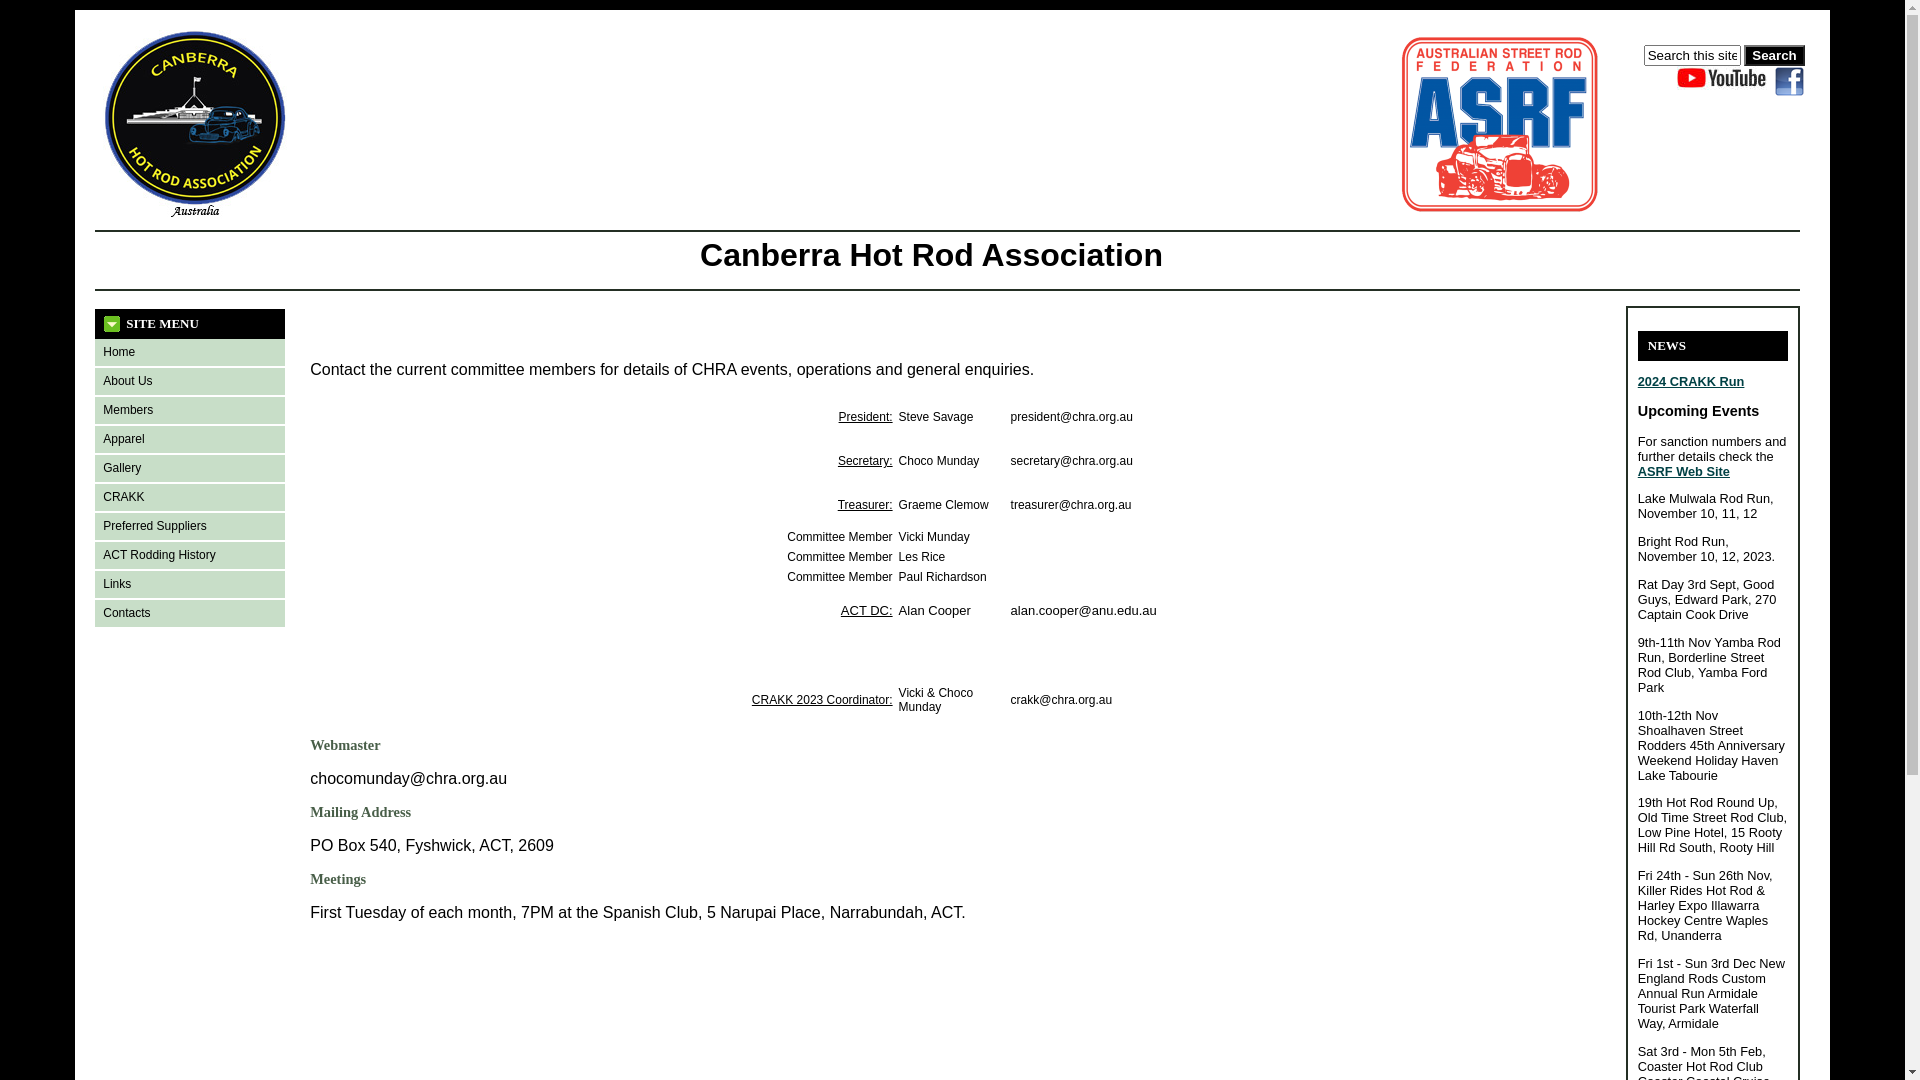 The height and width of the screenshot is (1080, 1920). I want to click on Links, so click(190, 584).